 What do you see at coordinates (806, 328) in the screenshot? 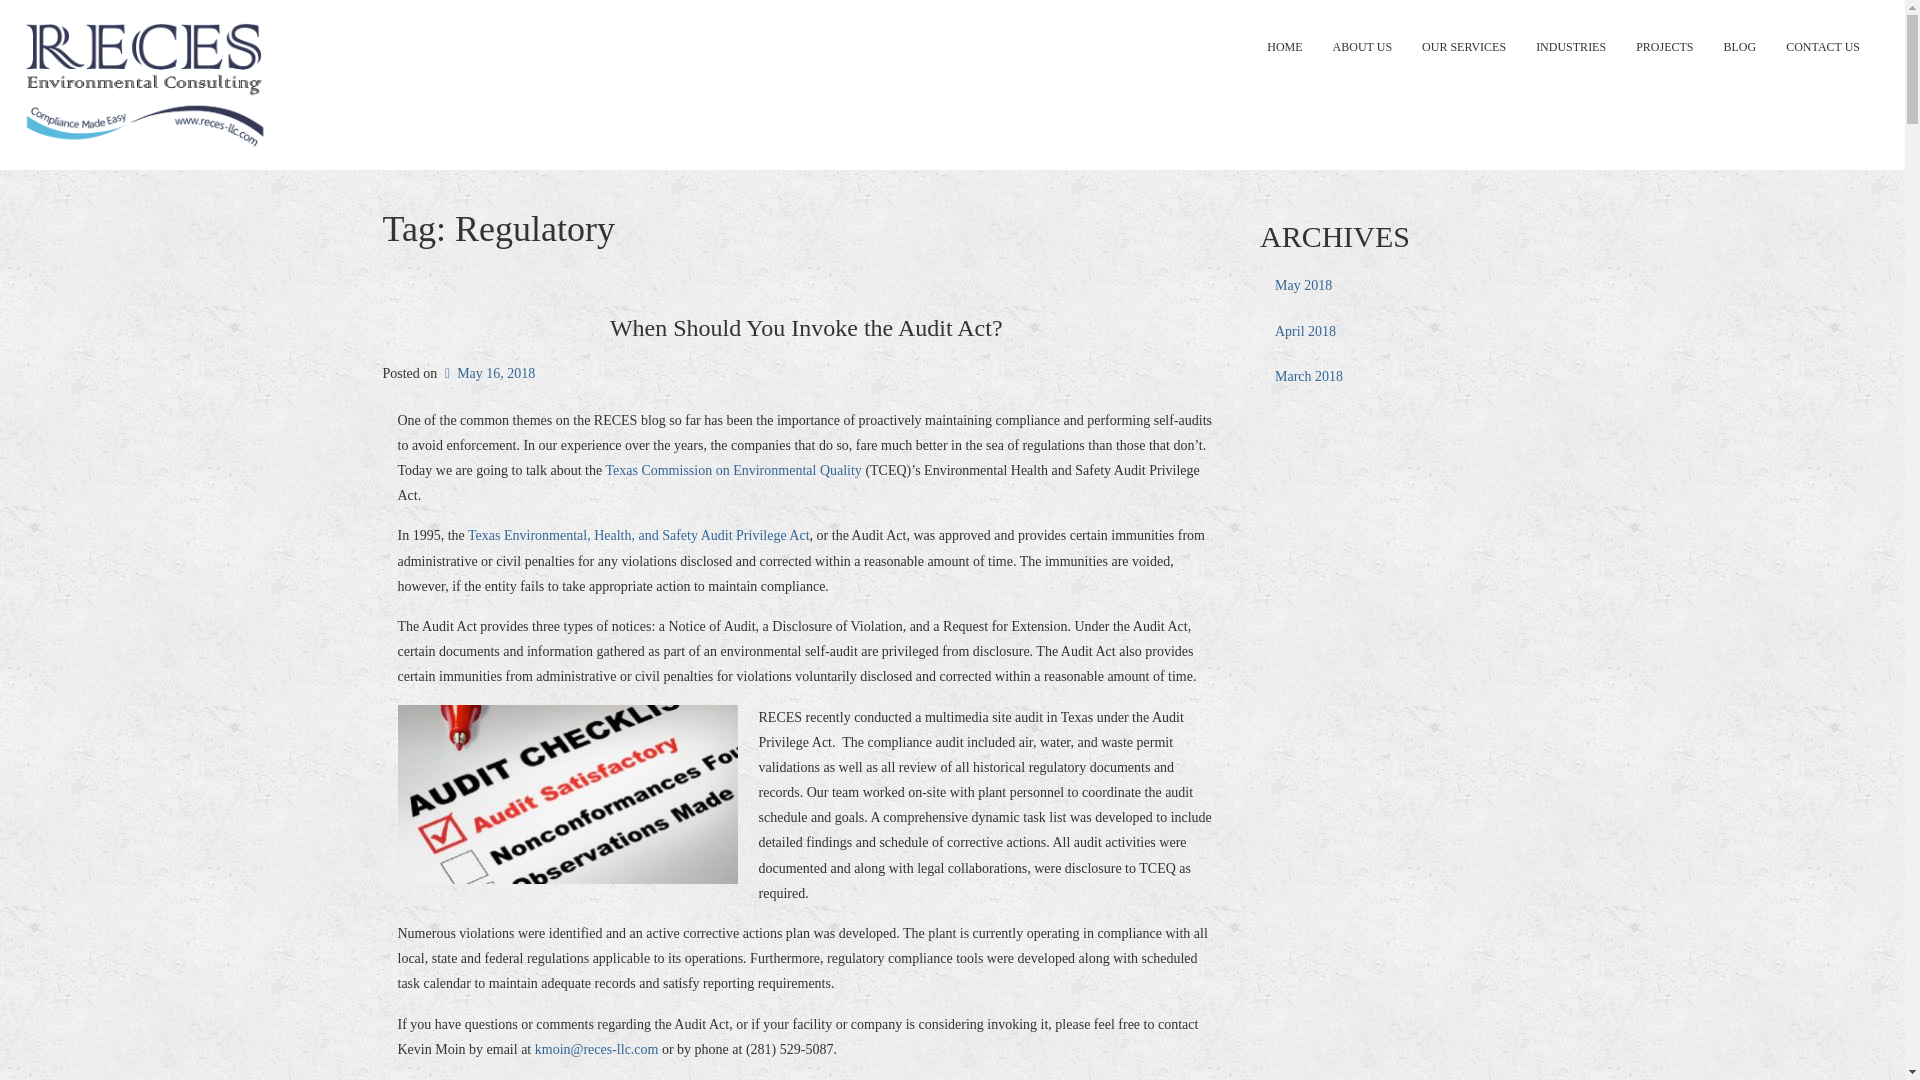
I see `When Should You Invoke the Audit Act?` at bounding box center [806, 328].